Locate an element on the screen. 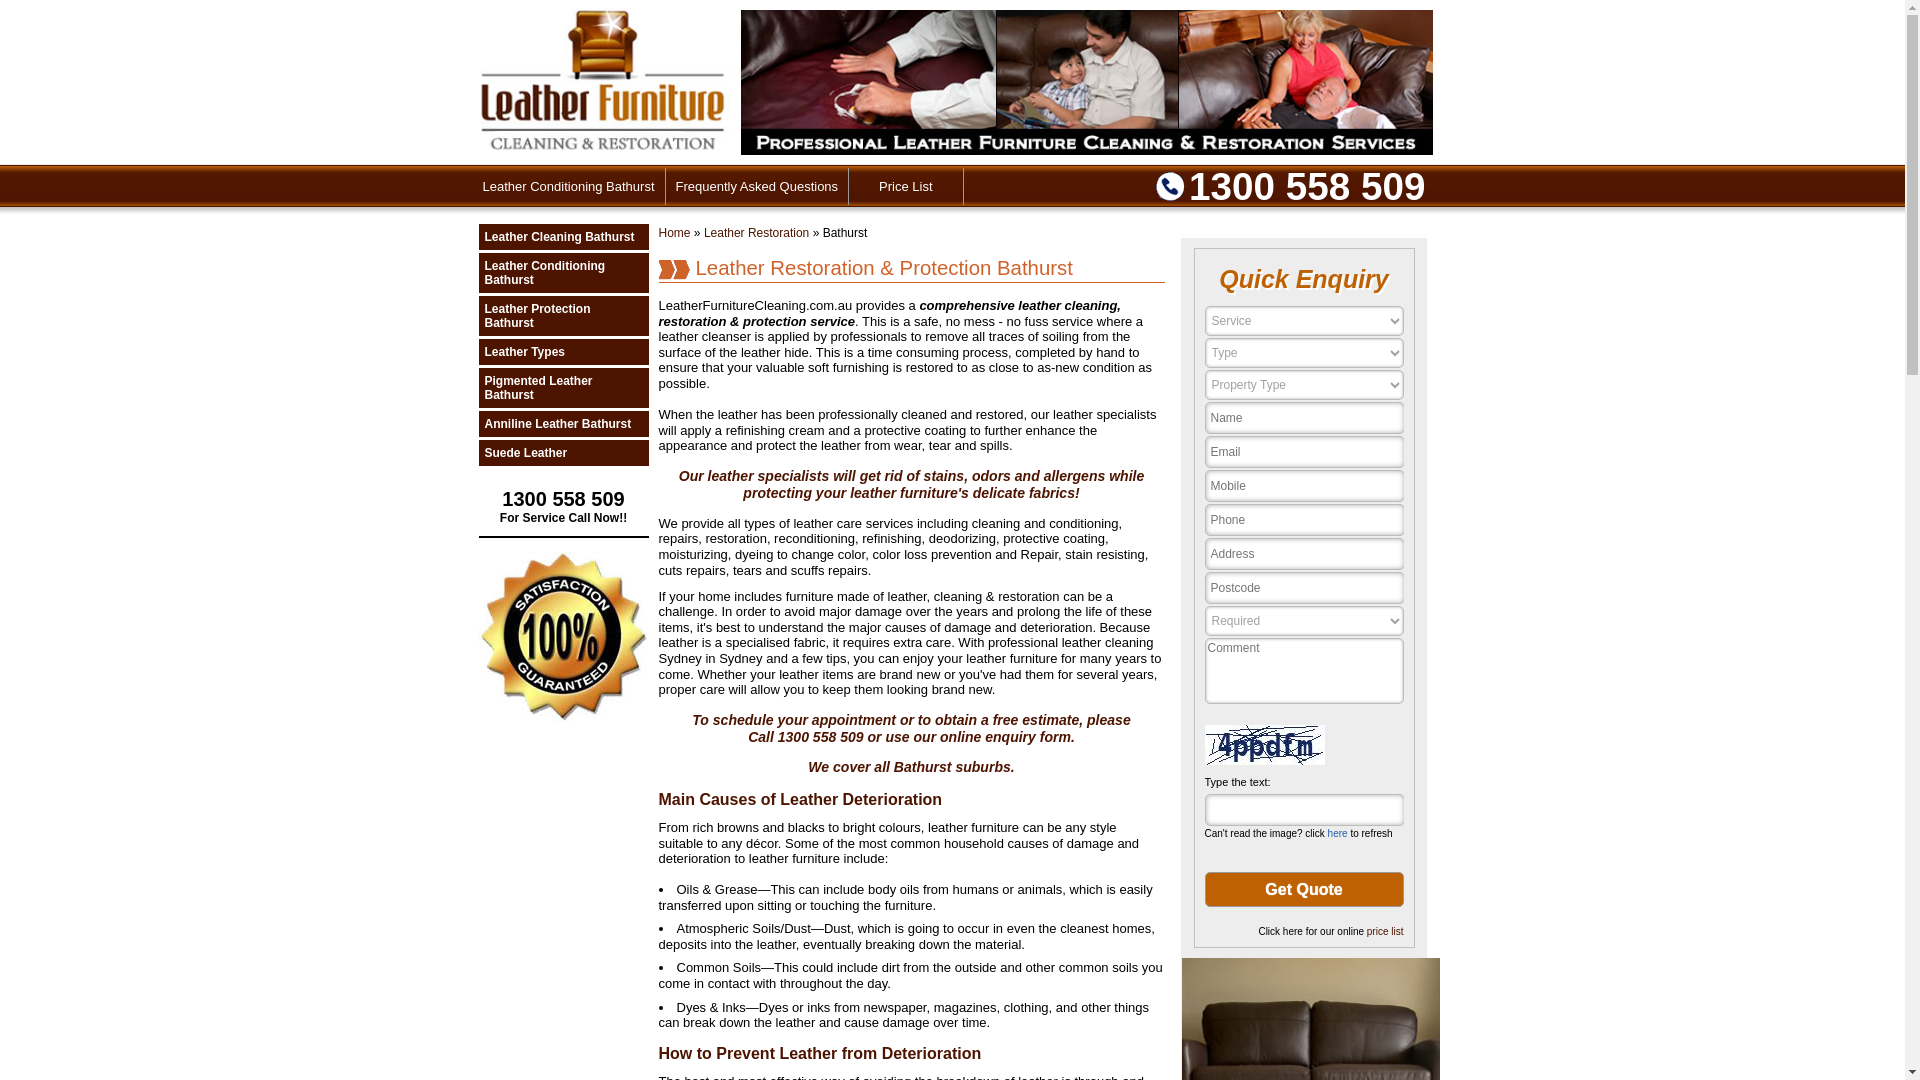 The height and width of the screenshot is (1080, 1920). SUEDE NUBUCK LEATHER BATHURST is located at coordinates (110, 314).